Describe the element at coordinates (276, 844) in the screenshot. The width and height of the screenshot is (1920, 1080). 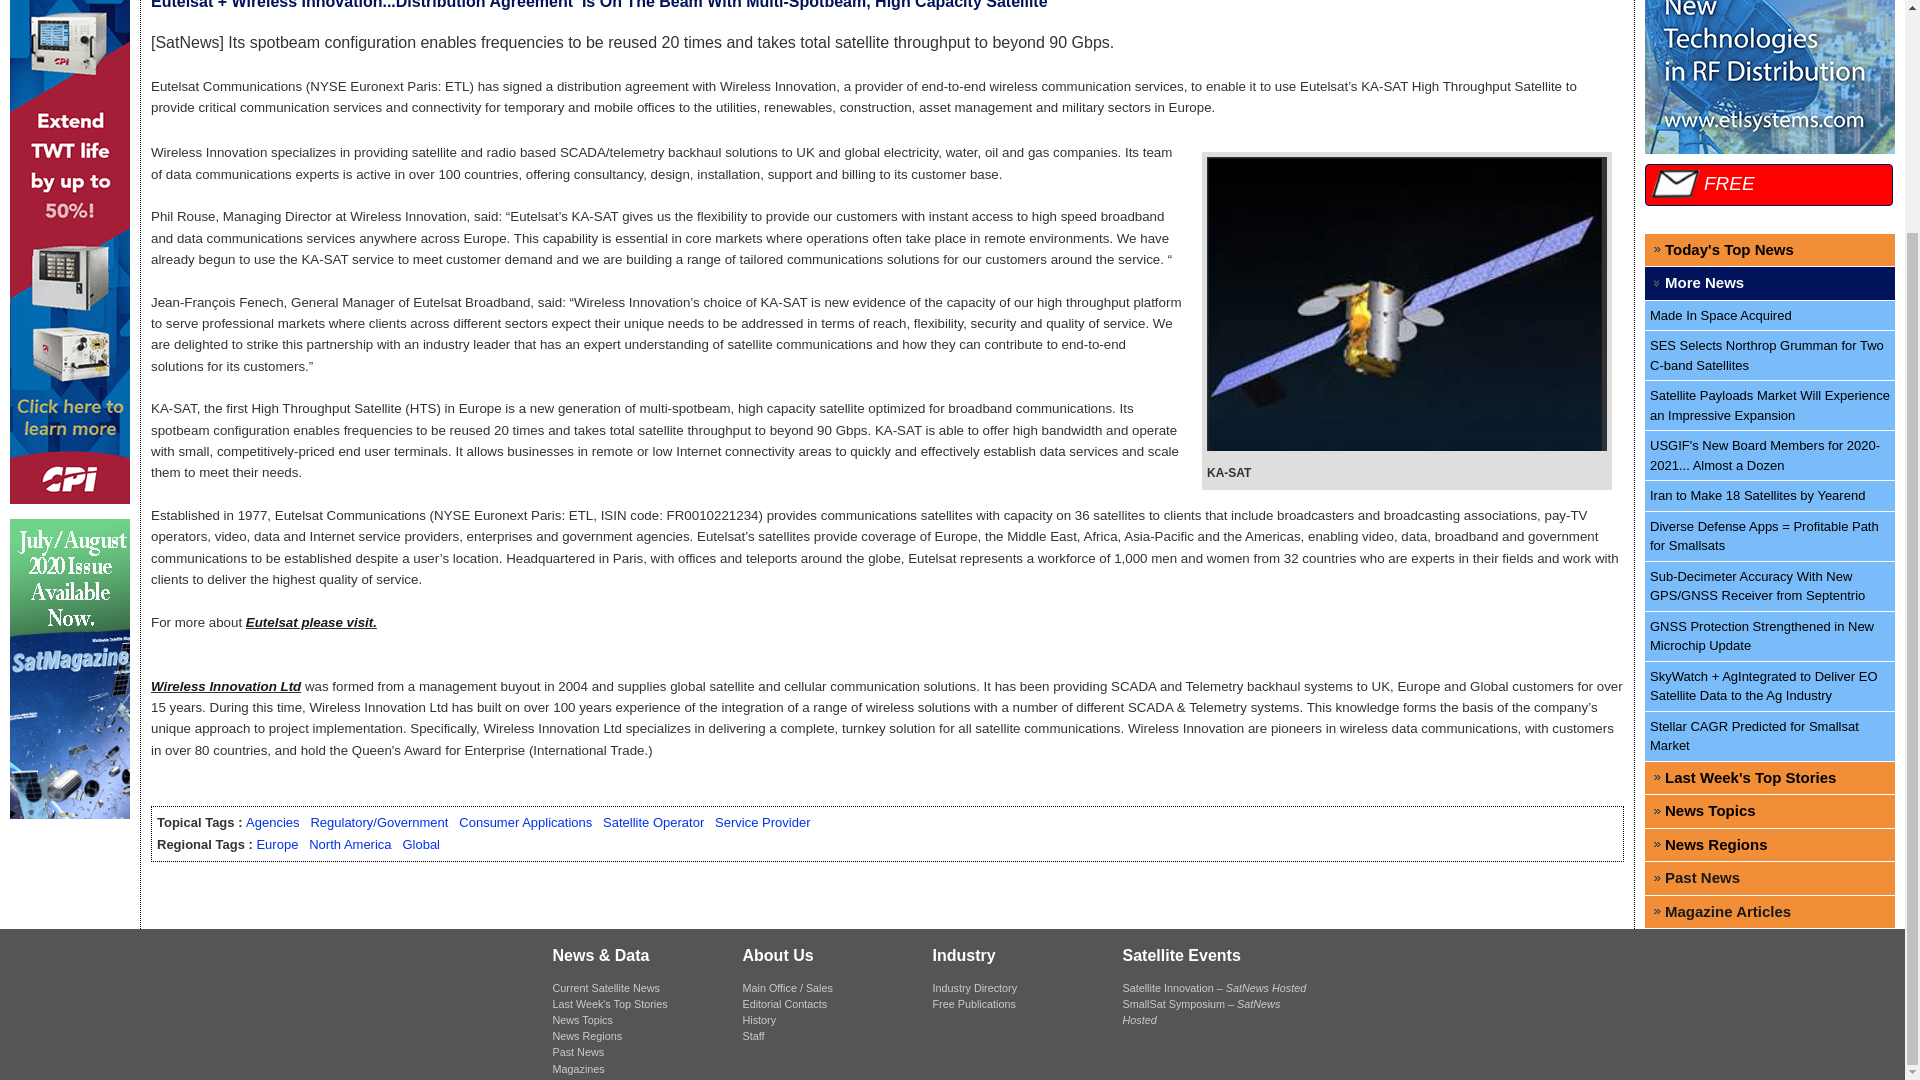
I see `Europe` at that location.